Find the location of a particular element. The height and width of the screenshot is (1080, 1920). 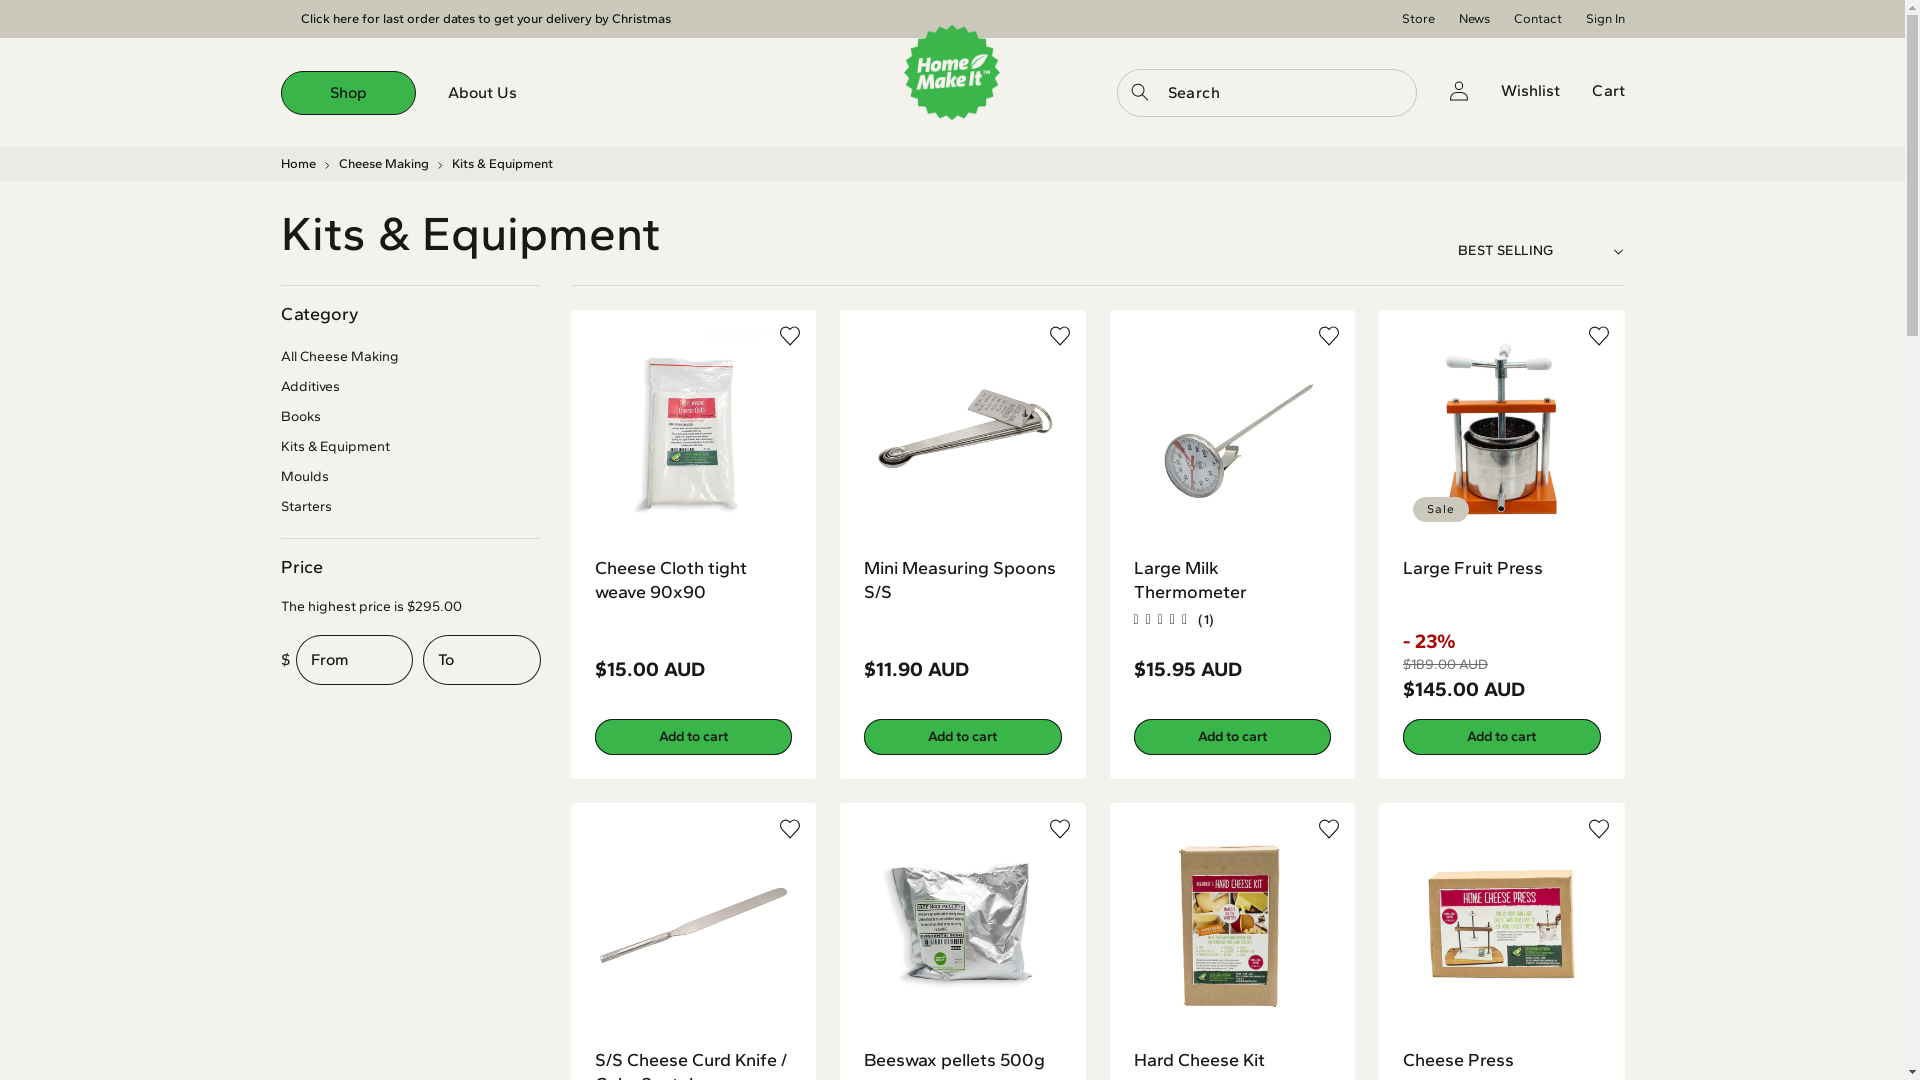

Beeswax pellets 500g is located at coordinates (963, 1060).